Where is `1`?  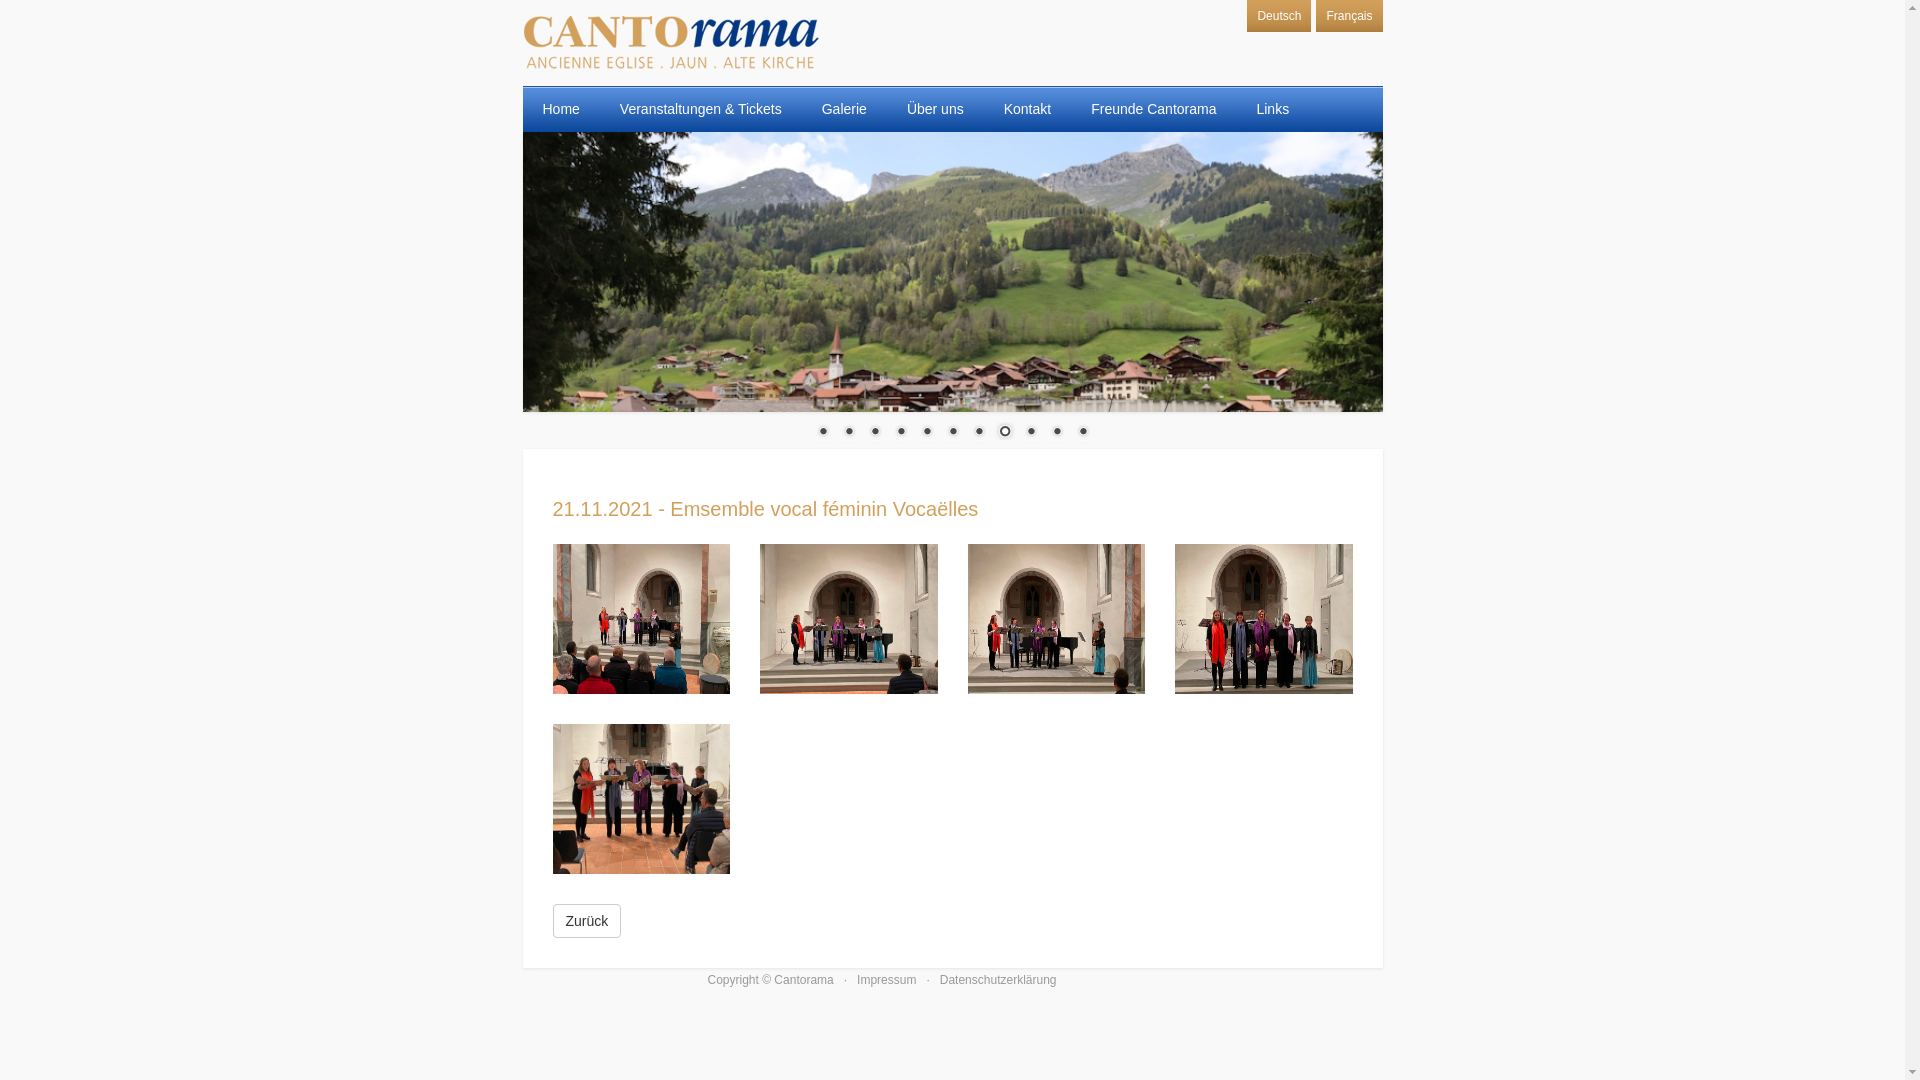 1 is located at coordinates (823, 433).